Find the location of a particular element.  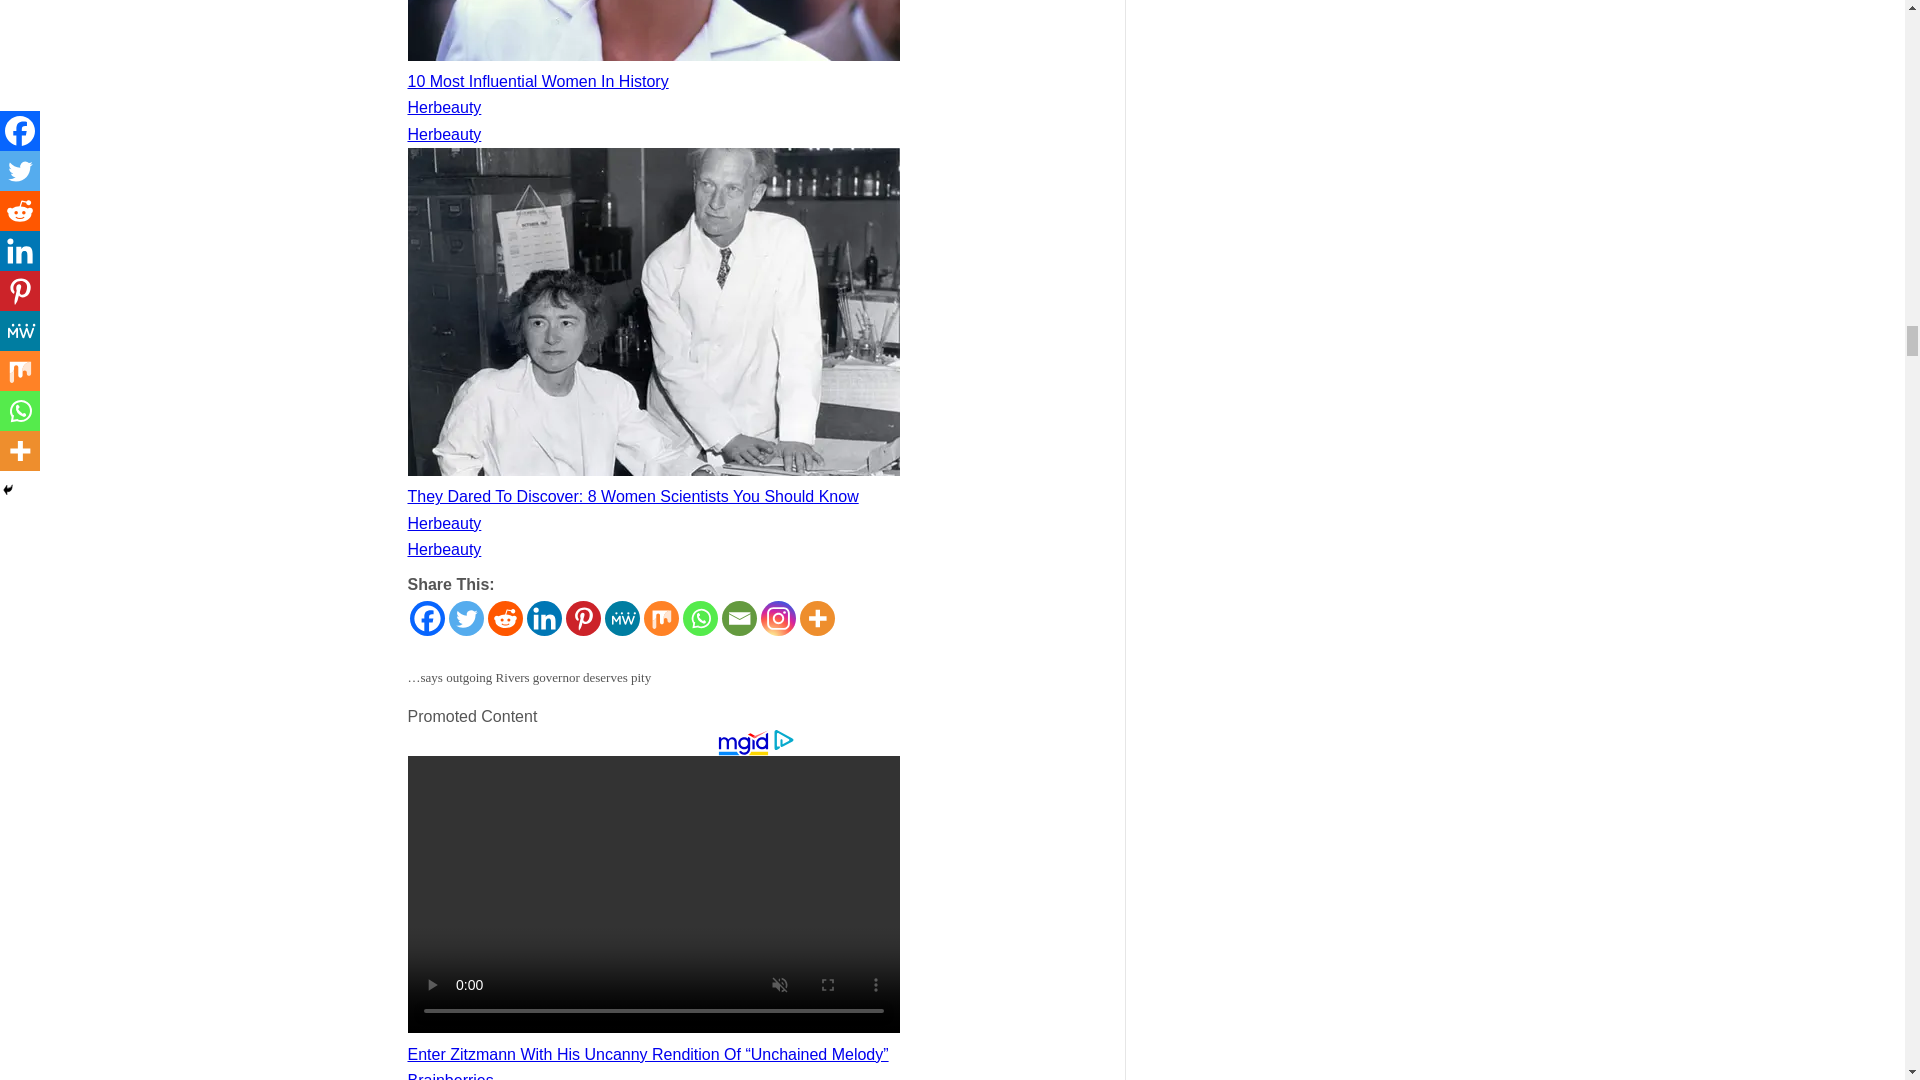

Whatsapp is located at coordinates (698, 618).